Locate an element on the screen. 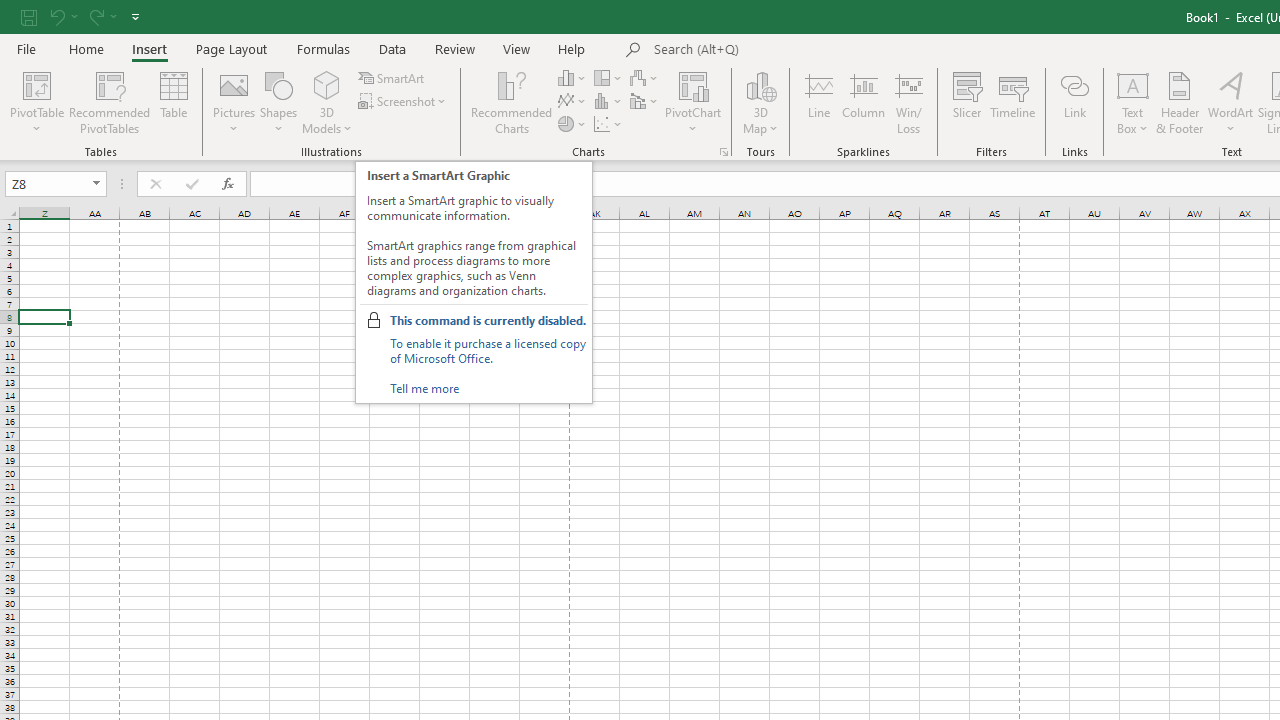  Save is located at coordinates (29, 16).